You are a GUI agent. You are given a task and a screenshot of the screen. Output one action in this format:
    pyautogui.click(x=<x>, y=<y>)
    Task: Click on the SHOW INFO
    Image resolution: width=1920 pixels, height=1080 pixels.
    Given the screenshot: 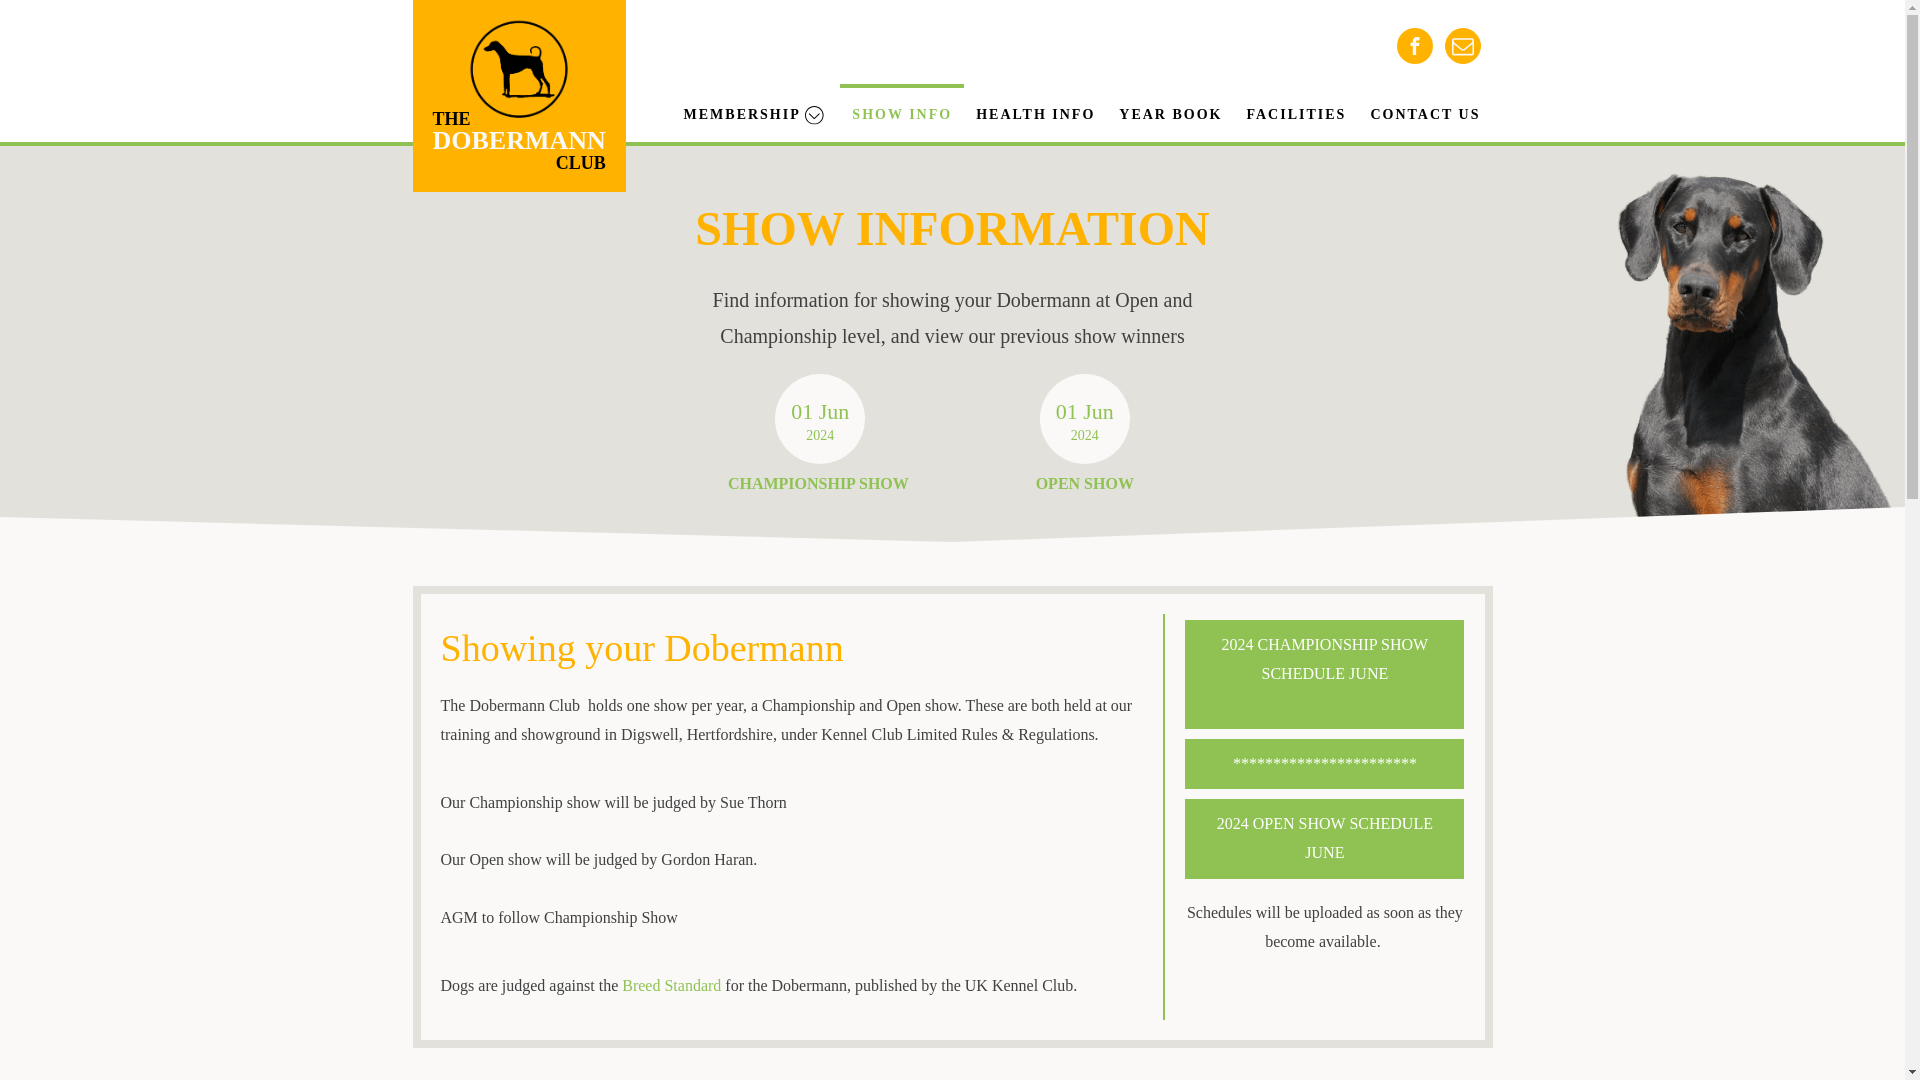 What is the action you would take?
    pyautogui.click(x=518, y=70)
    